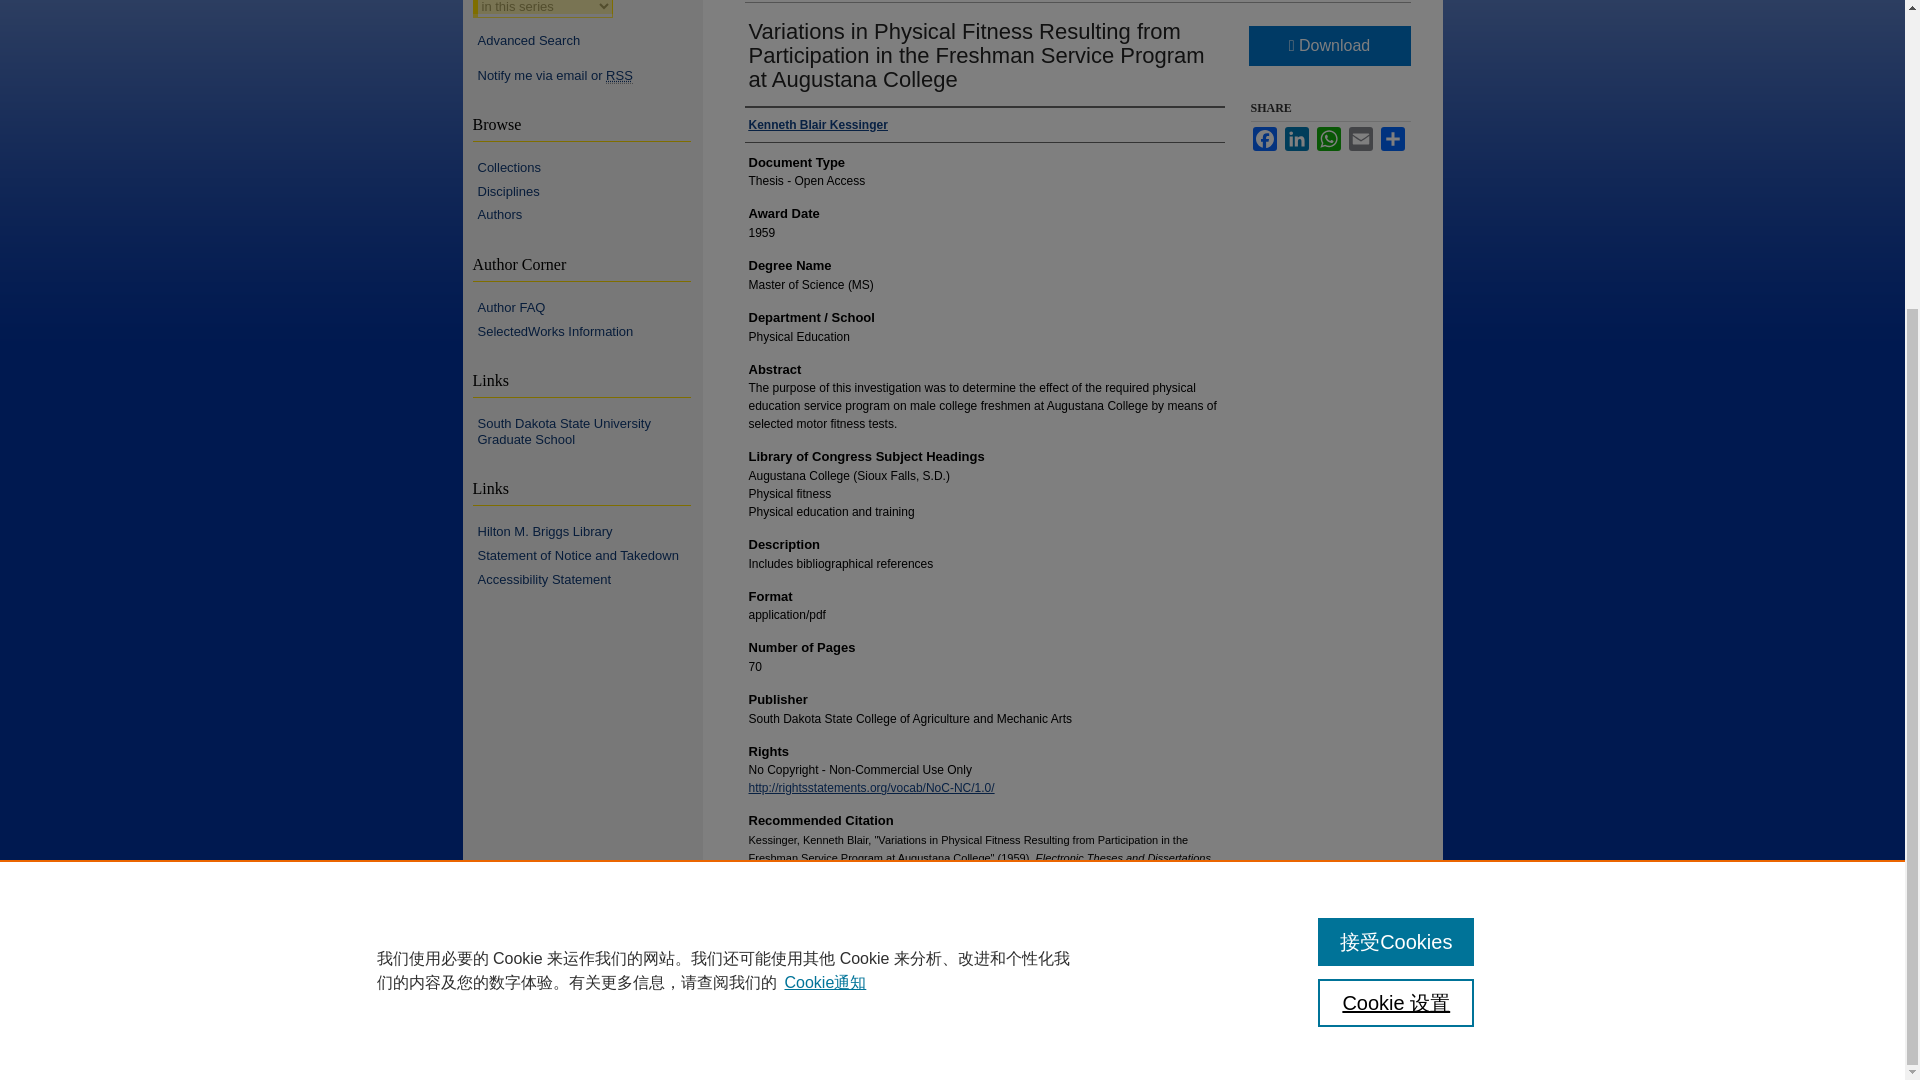 The image size is (1920, 1080). I want to click on Notify me via email or RSS, so click(590, 76).